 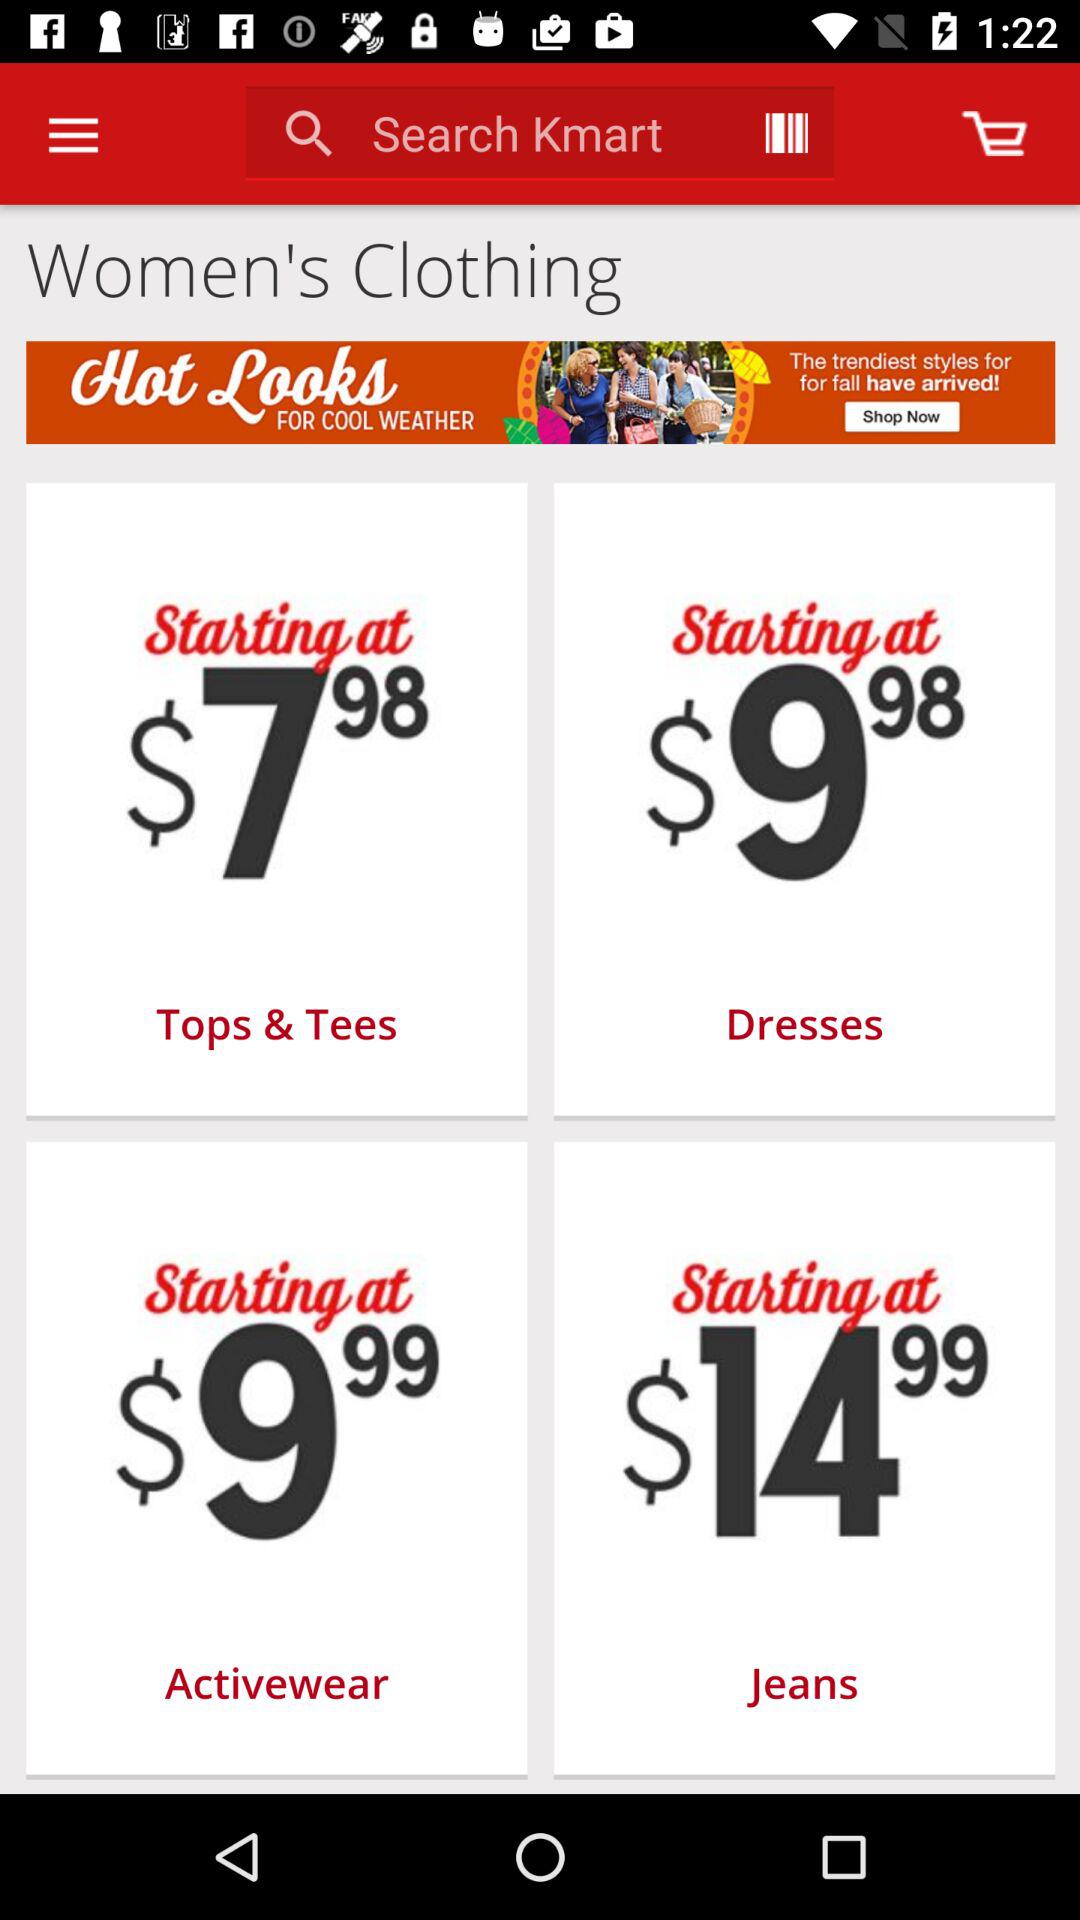 I want to click on purchase option, so click(x=994, y=134).